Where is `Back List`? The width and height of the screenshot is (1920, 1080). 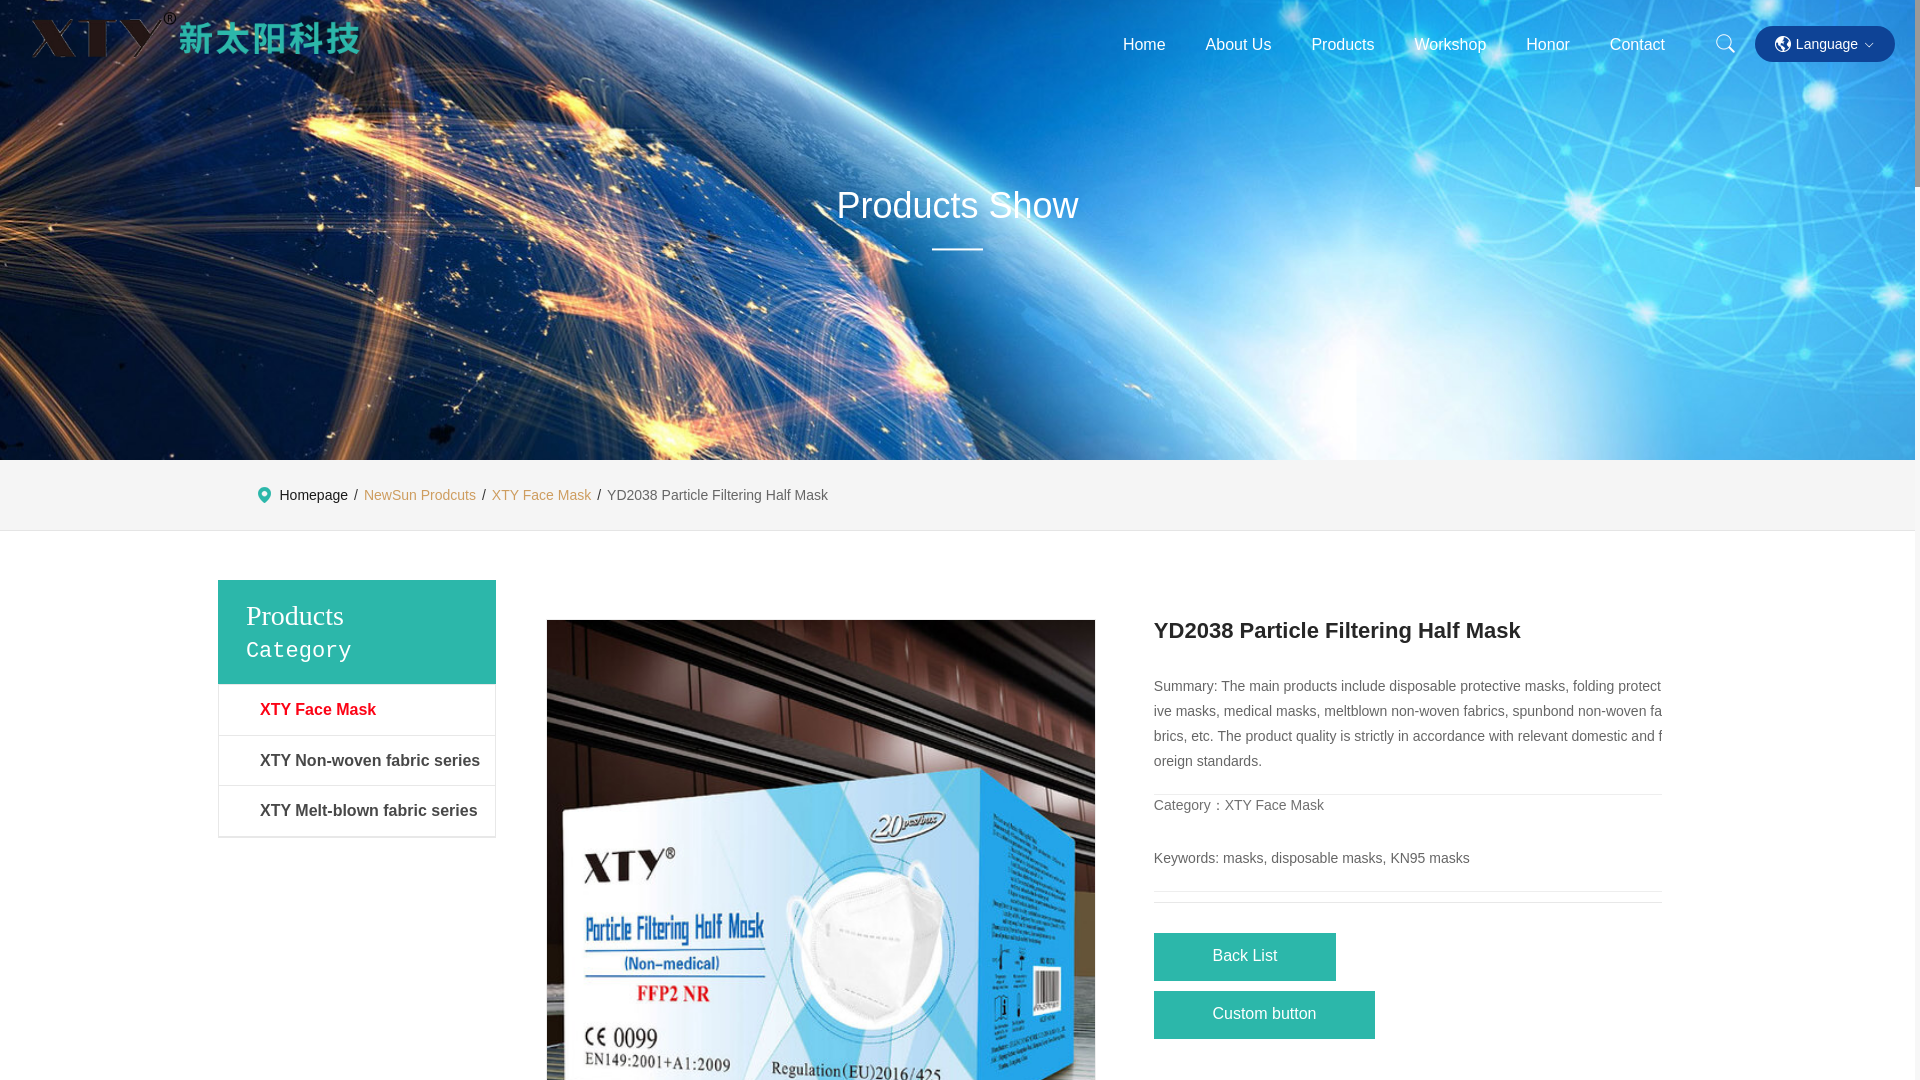 Back List is located at coordinates (1244, 959).